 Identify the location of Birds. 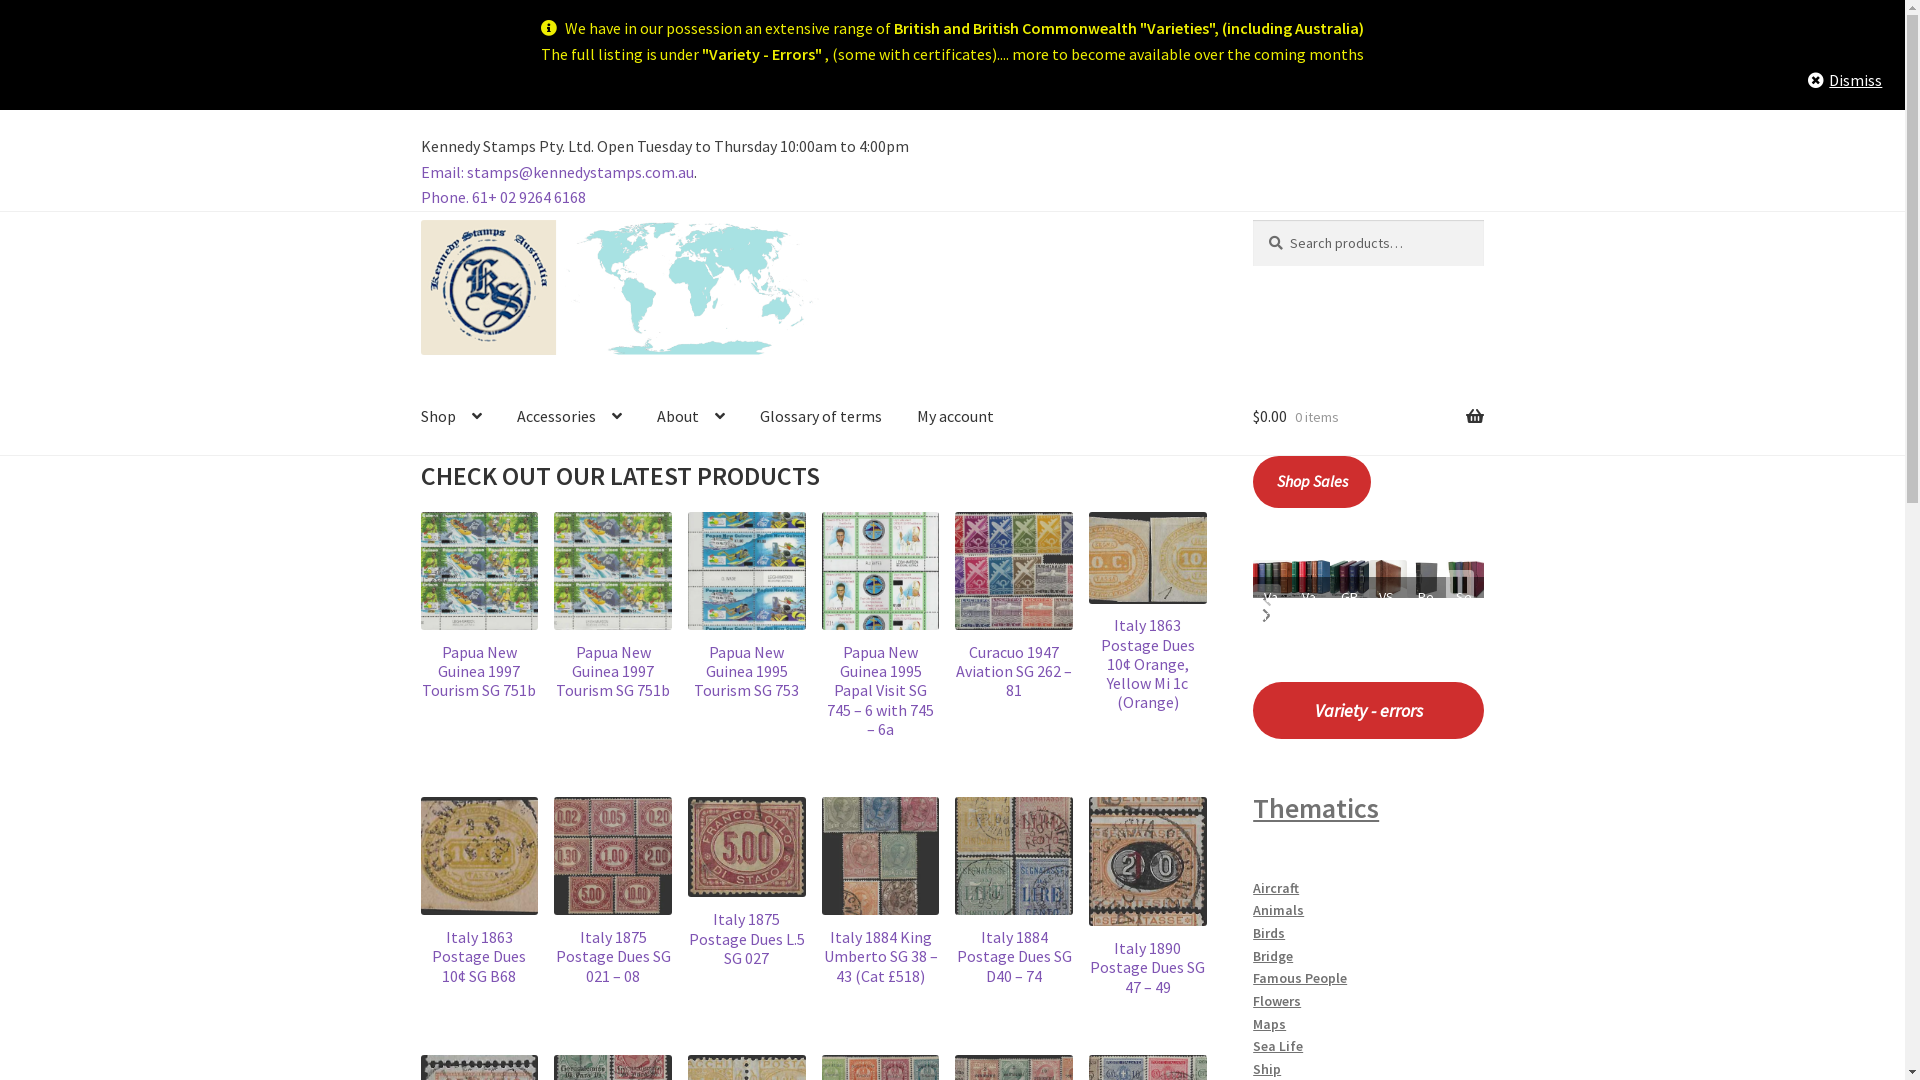
(1269, 933).